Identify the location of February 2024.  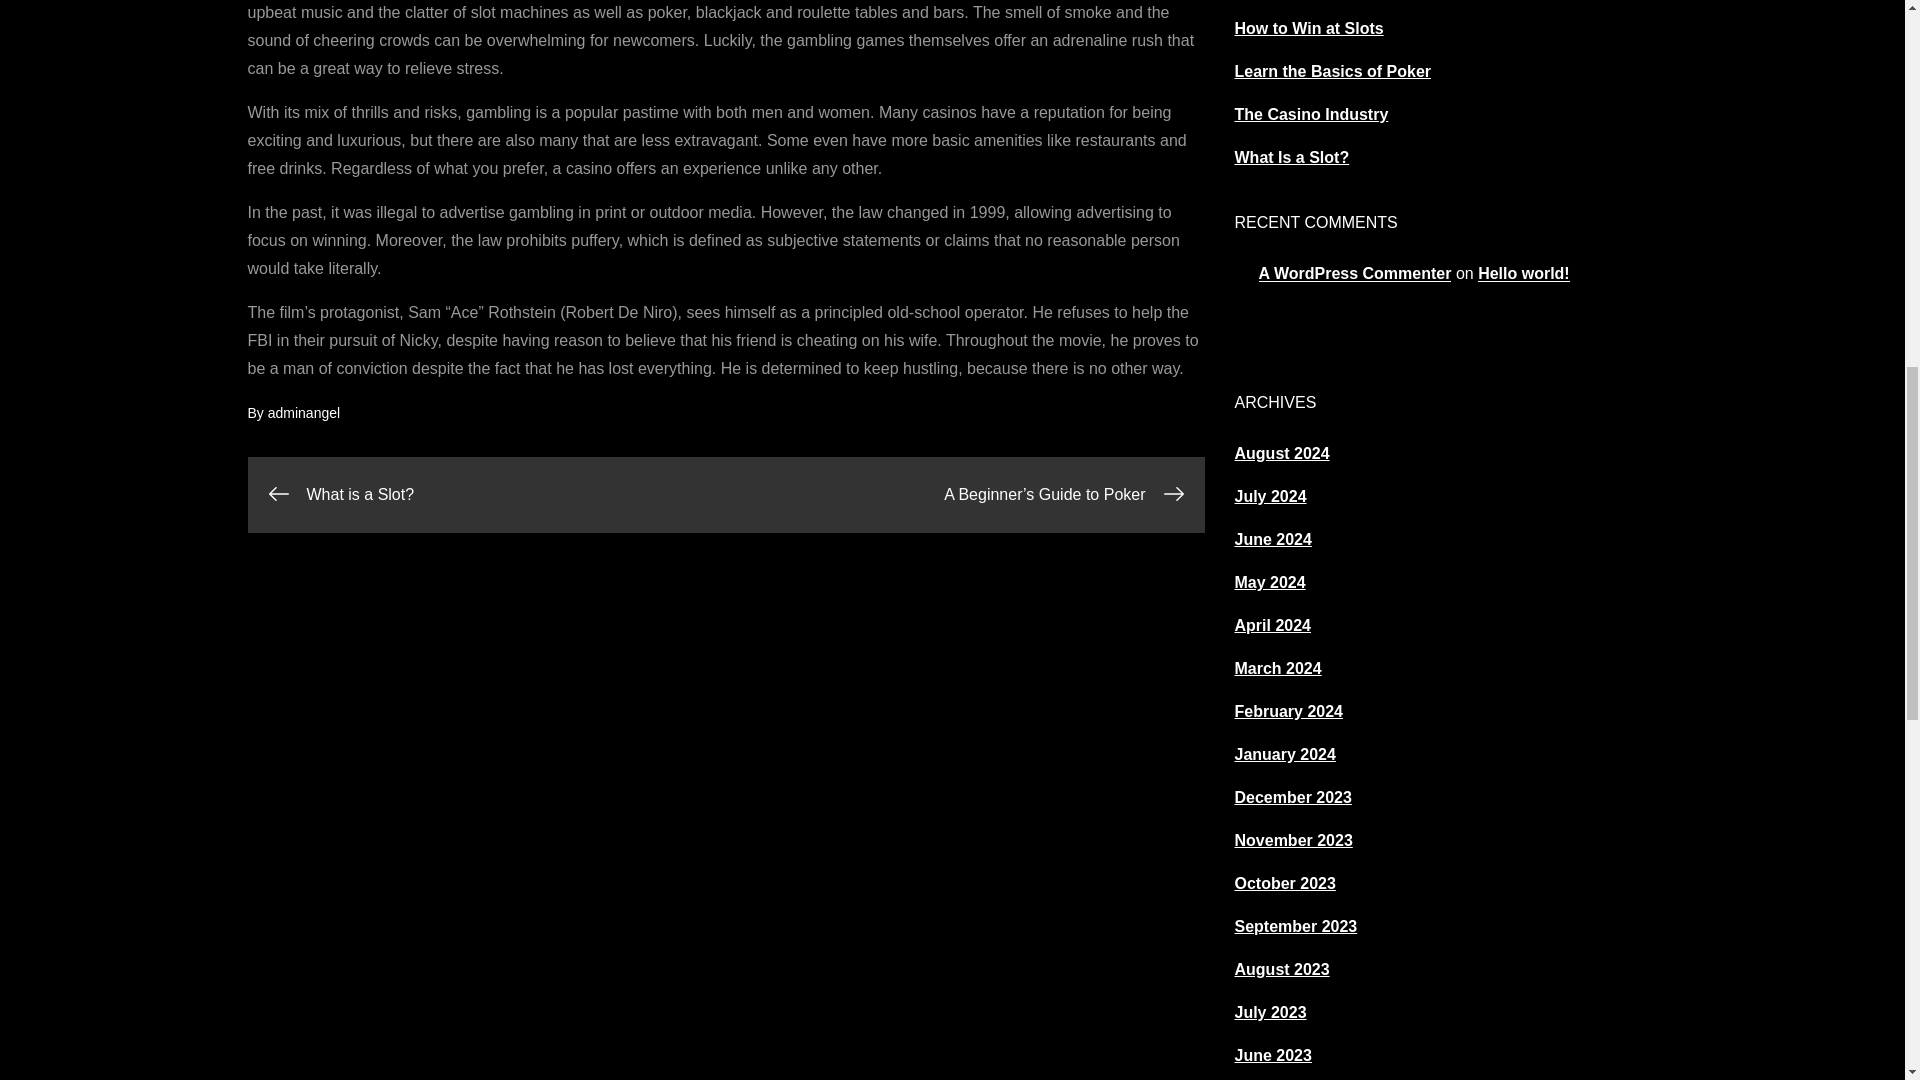
(1288, 712).